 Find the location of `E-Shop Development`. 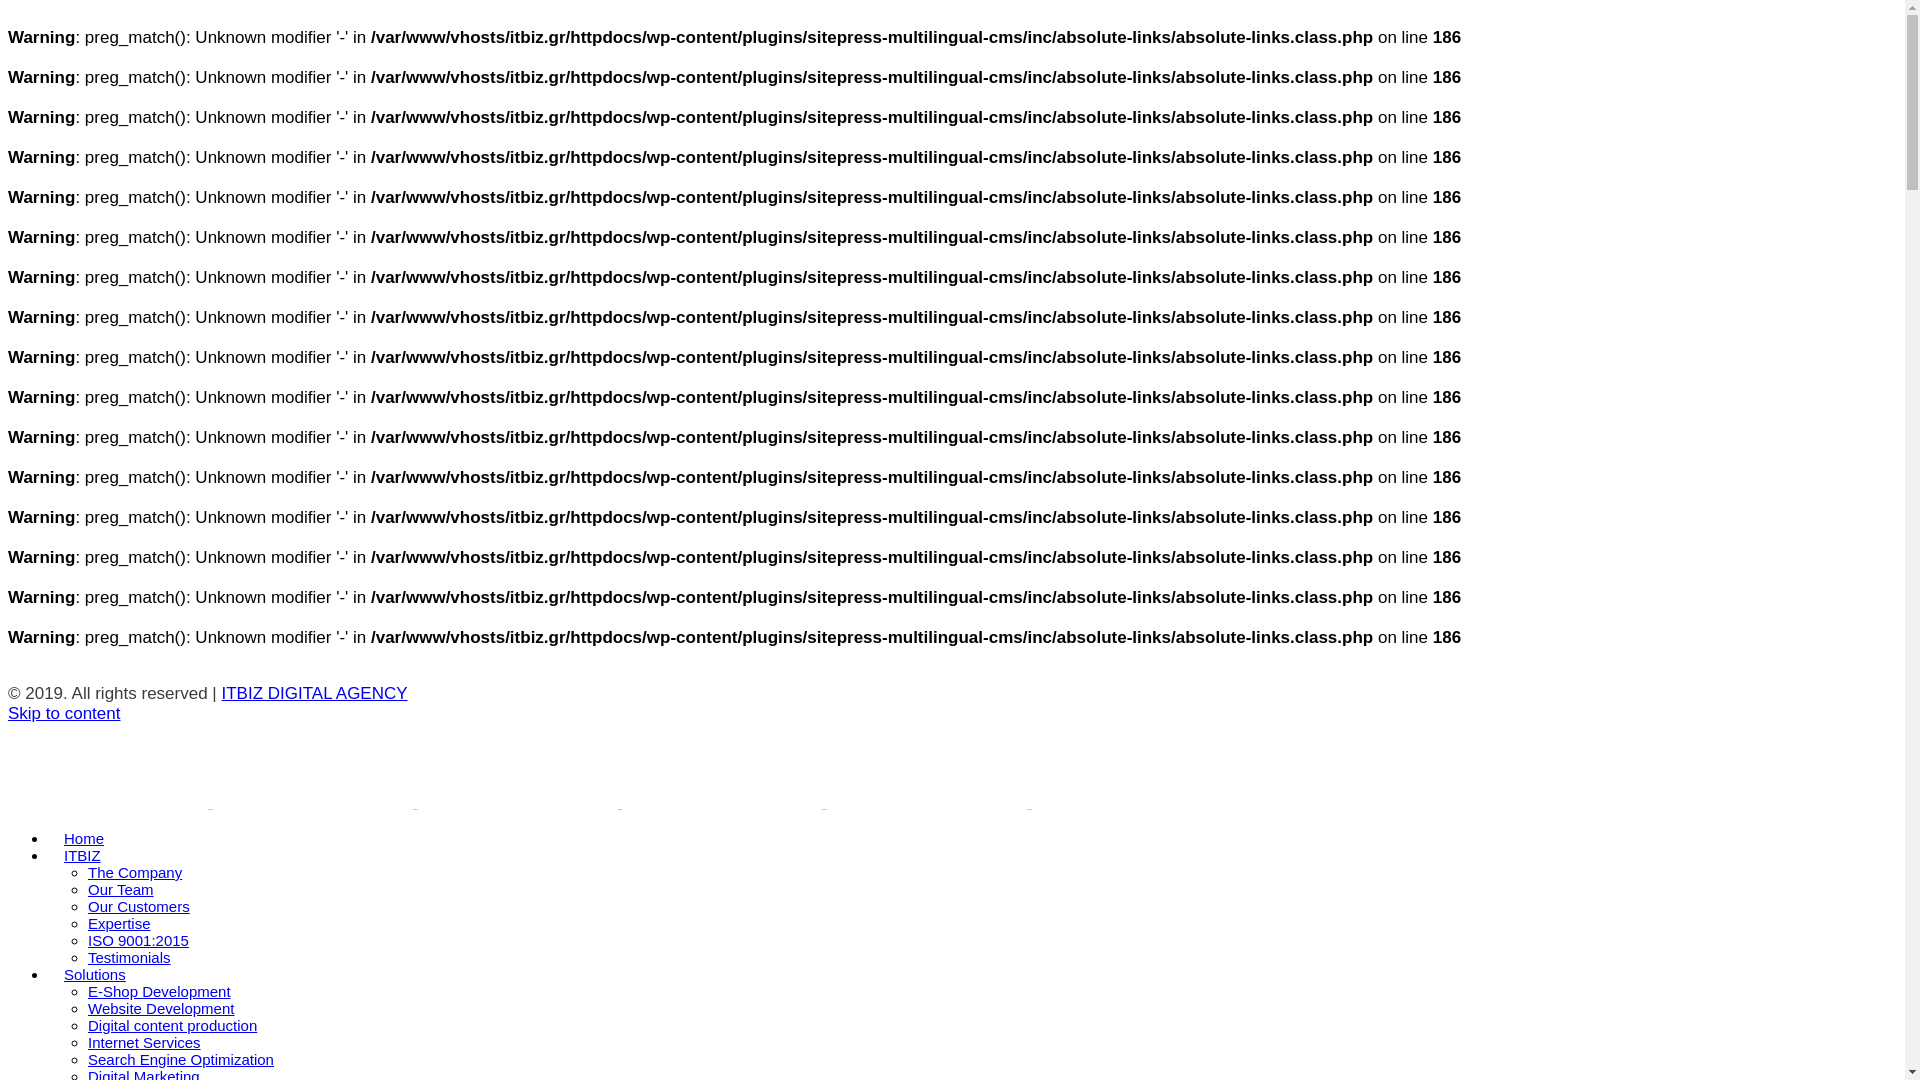

E-Shop Development is located at coordinates (159, 991).